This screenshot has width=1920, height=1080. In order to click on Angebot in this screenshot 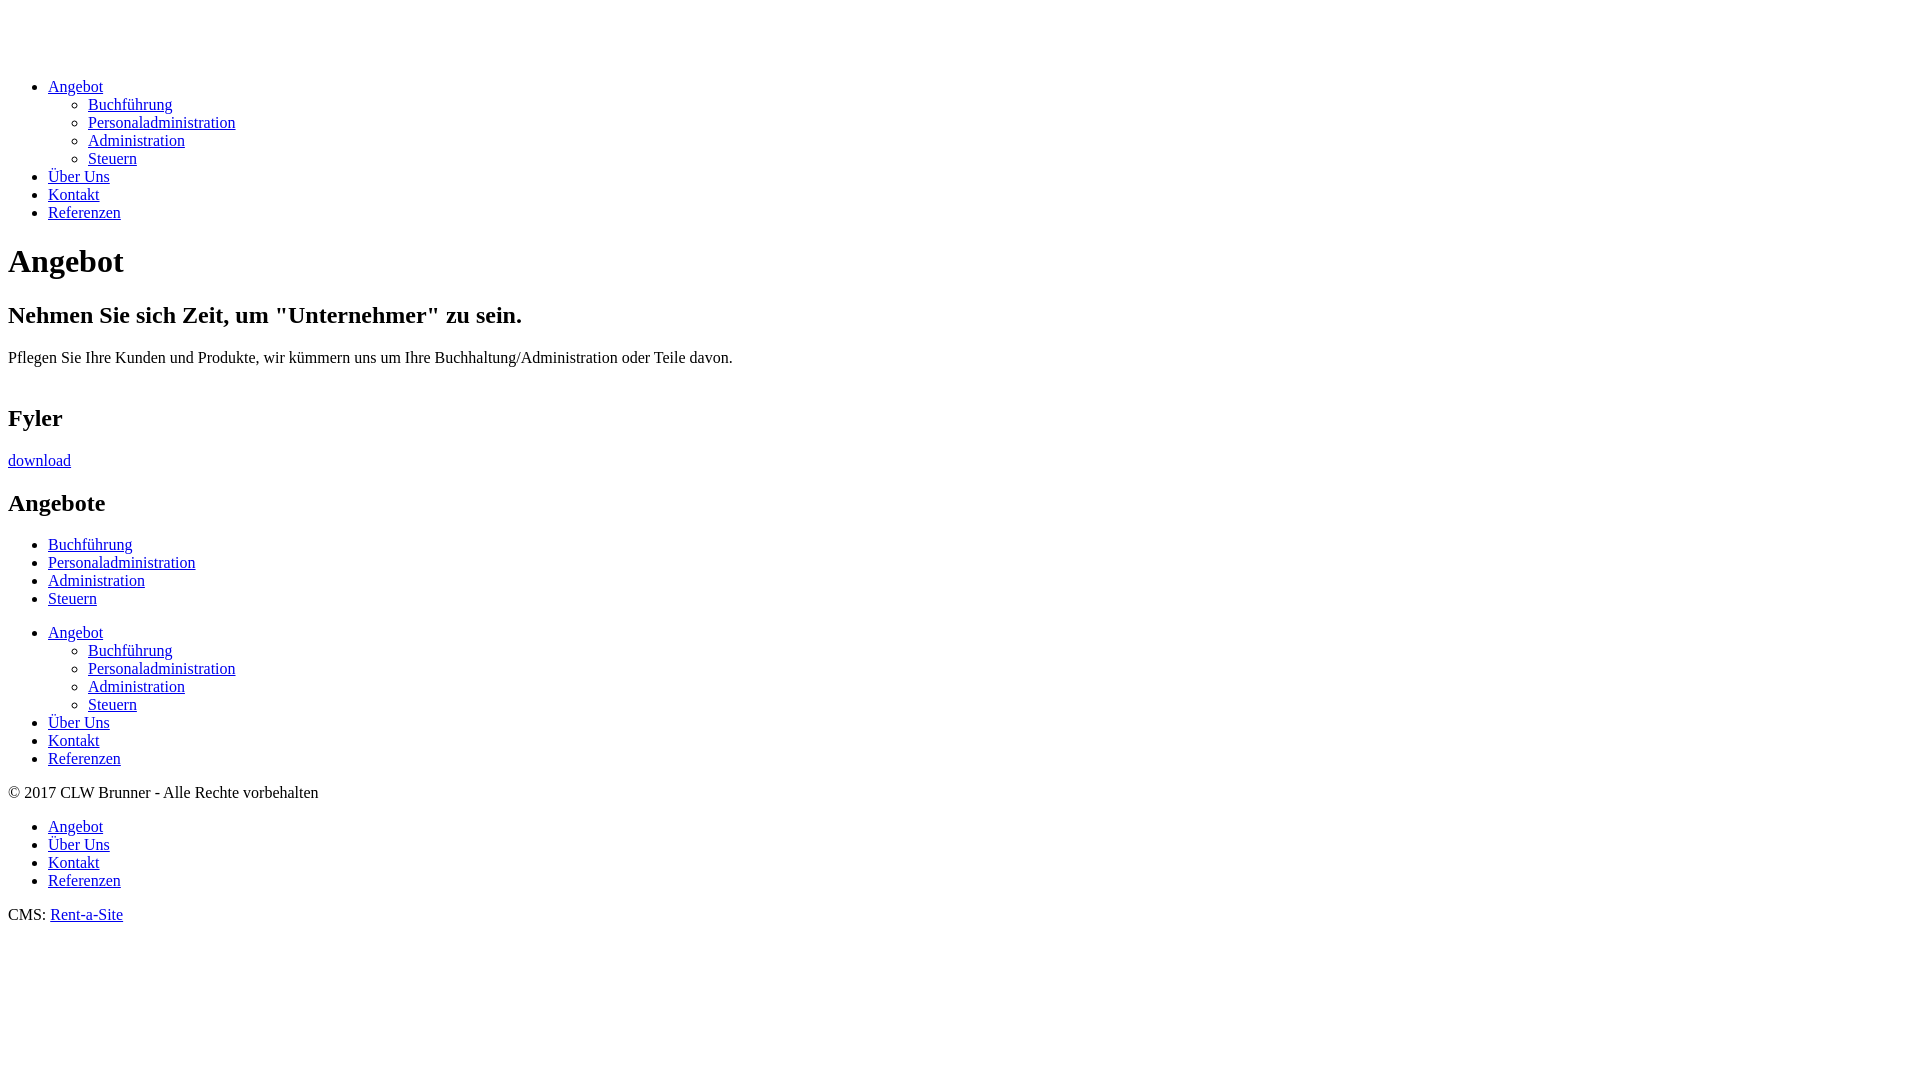, I will do `click(76, 86)`.